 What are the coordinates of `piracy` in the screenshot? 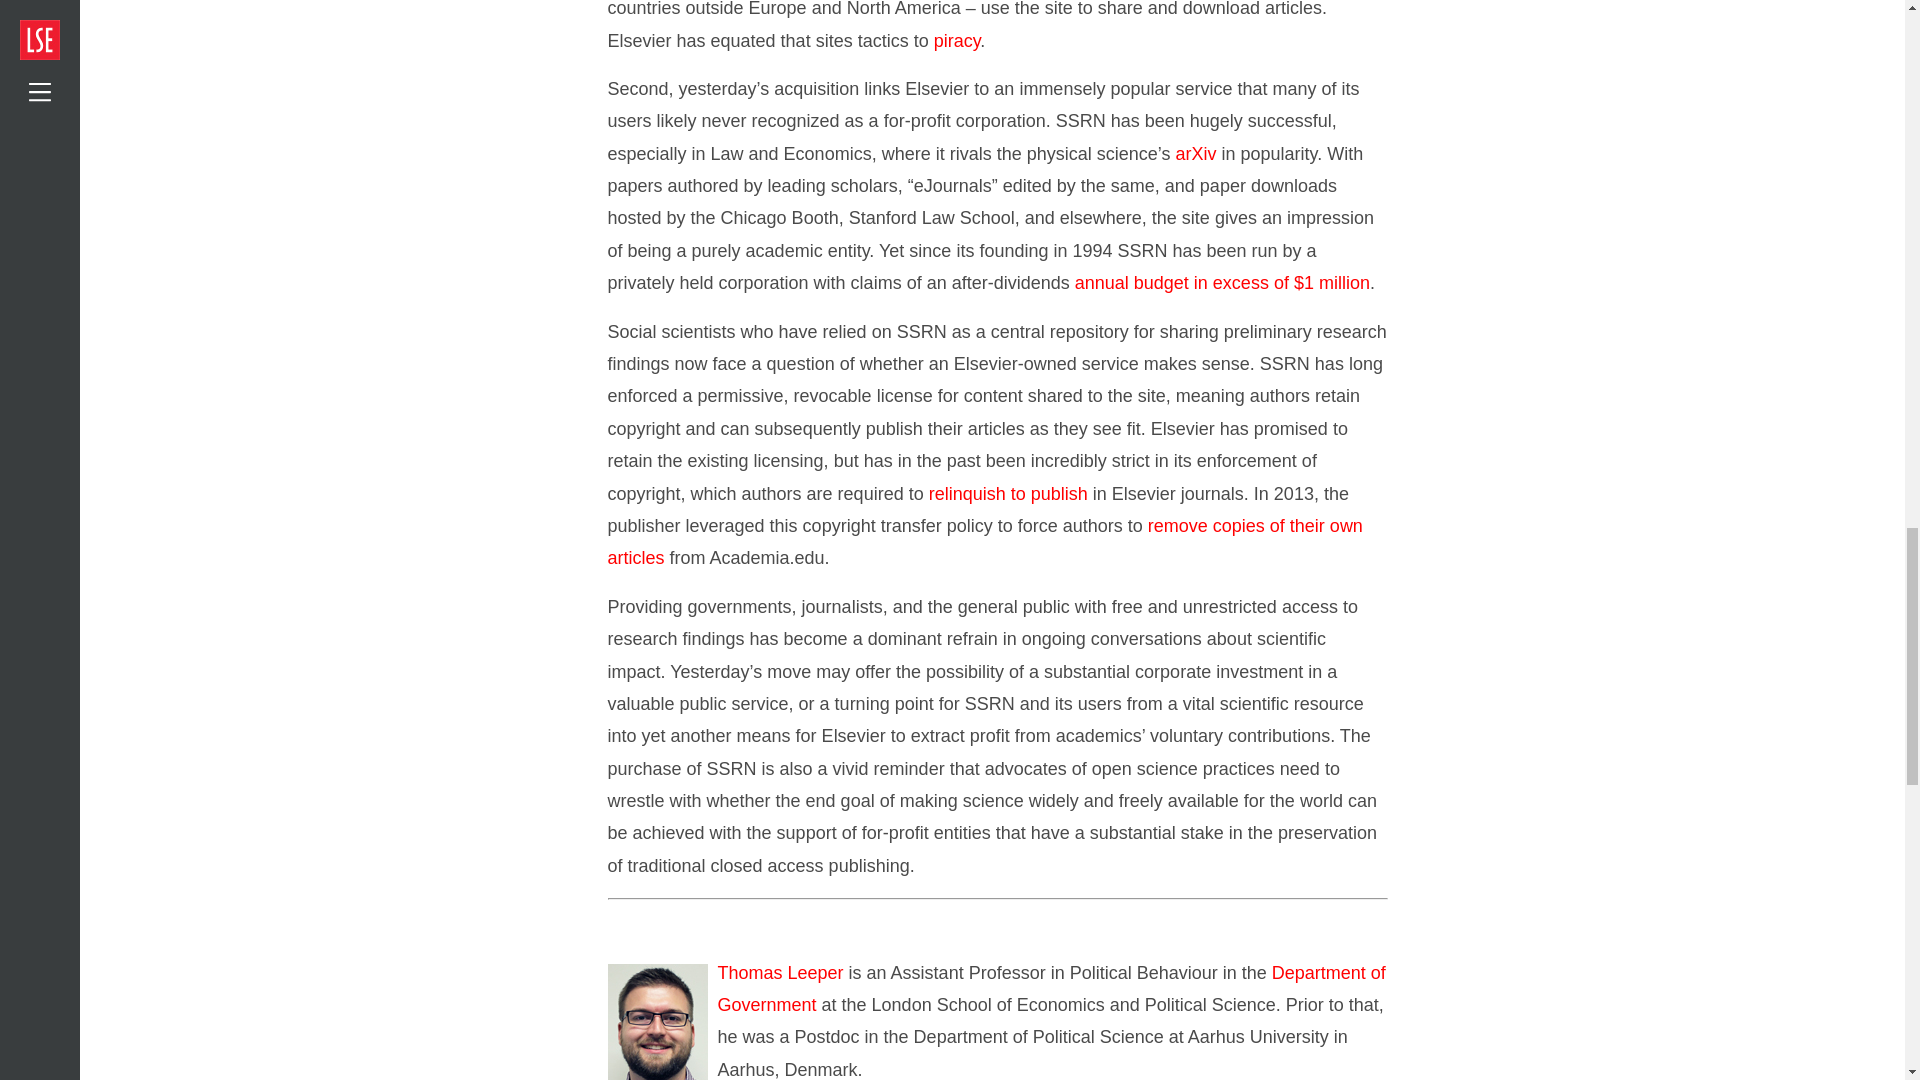 It's located at (957, 40).